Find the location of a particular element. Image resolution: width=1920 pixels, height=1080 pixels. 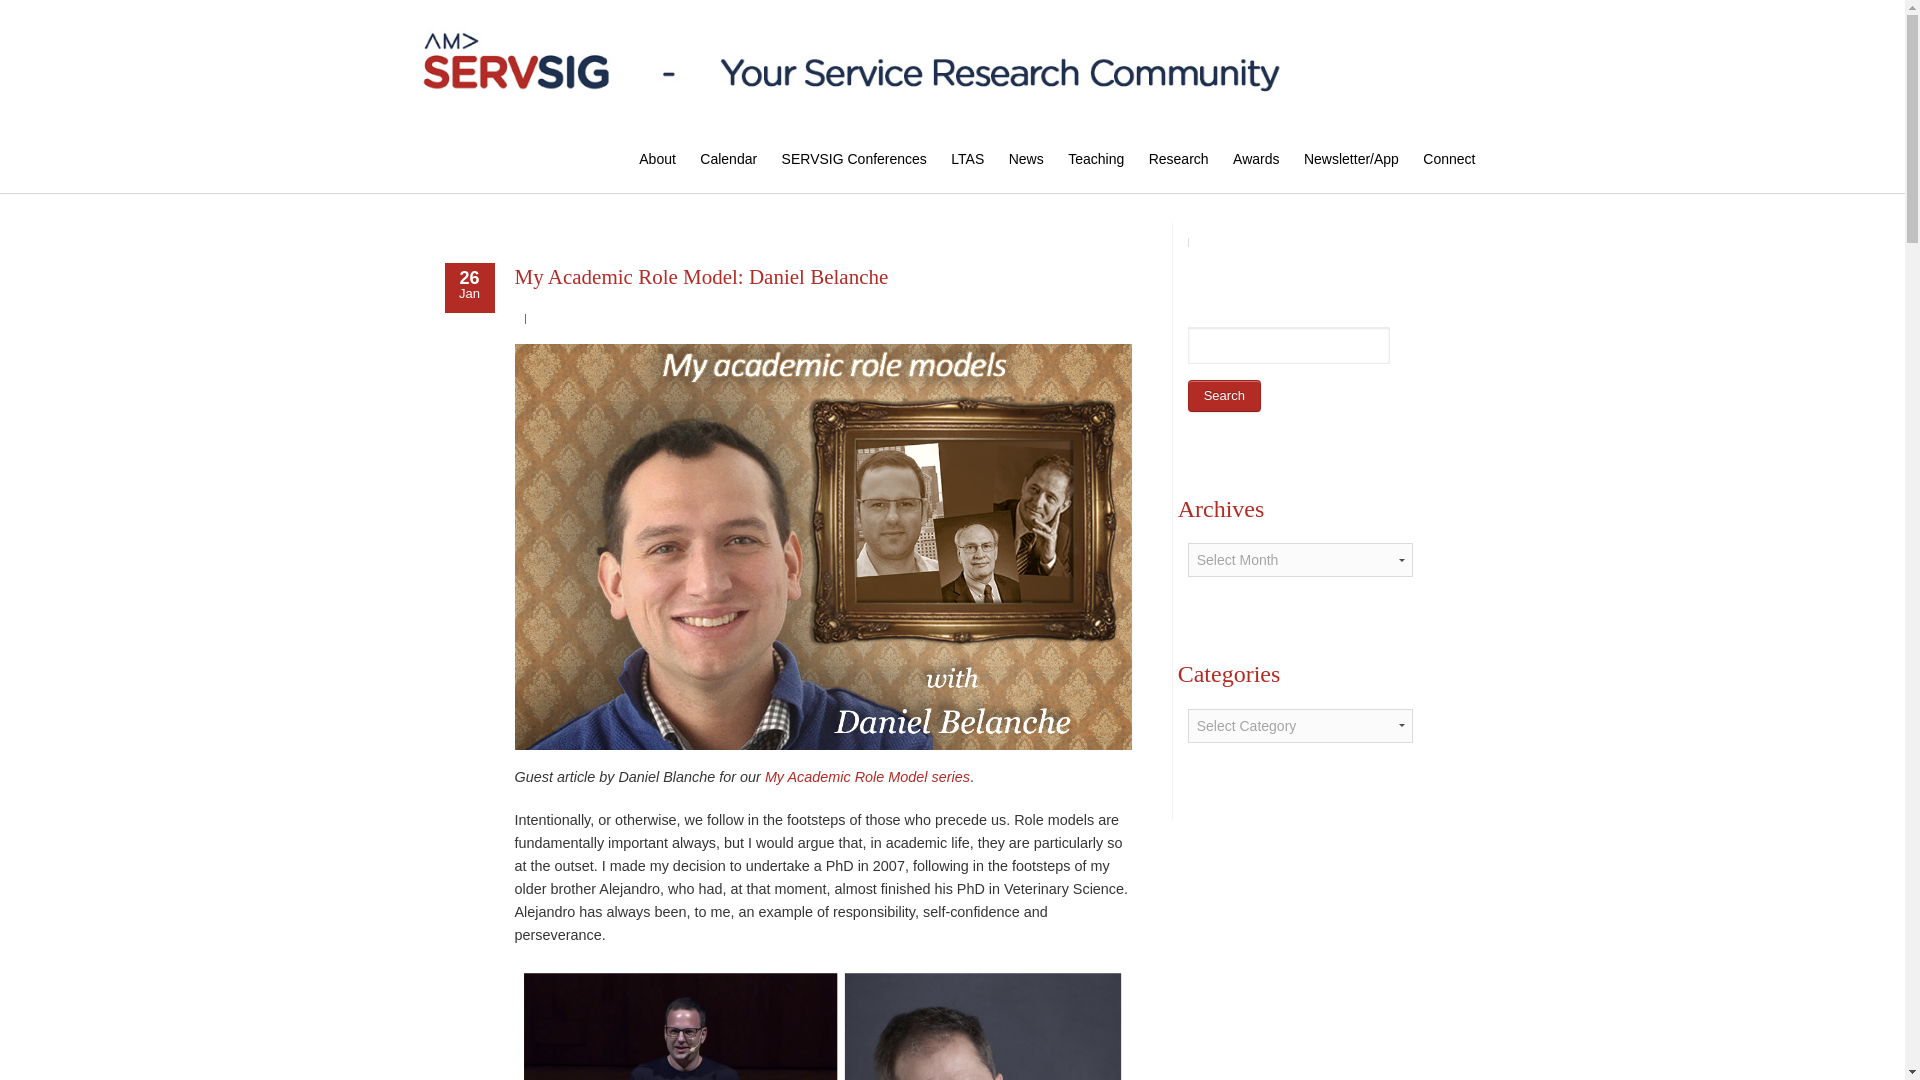

SERVSIG Conferences is located at coordinates (854, 159).